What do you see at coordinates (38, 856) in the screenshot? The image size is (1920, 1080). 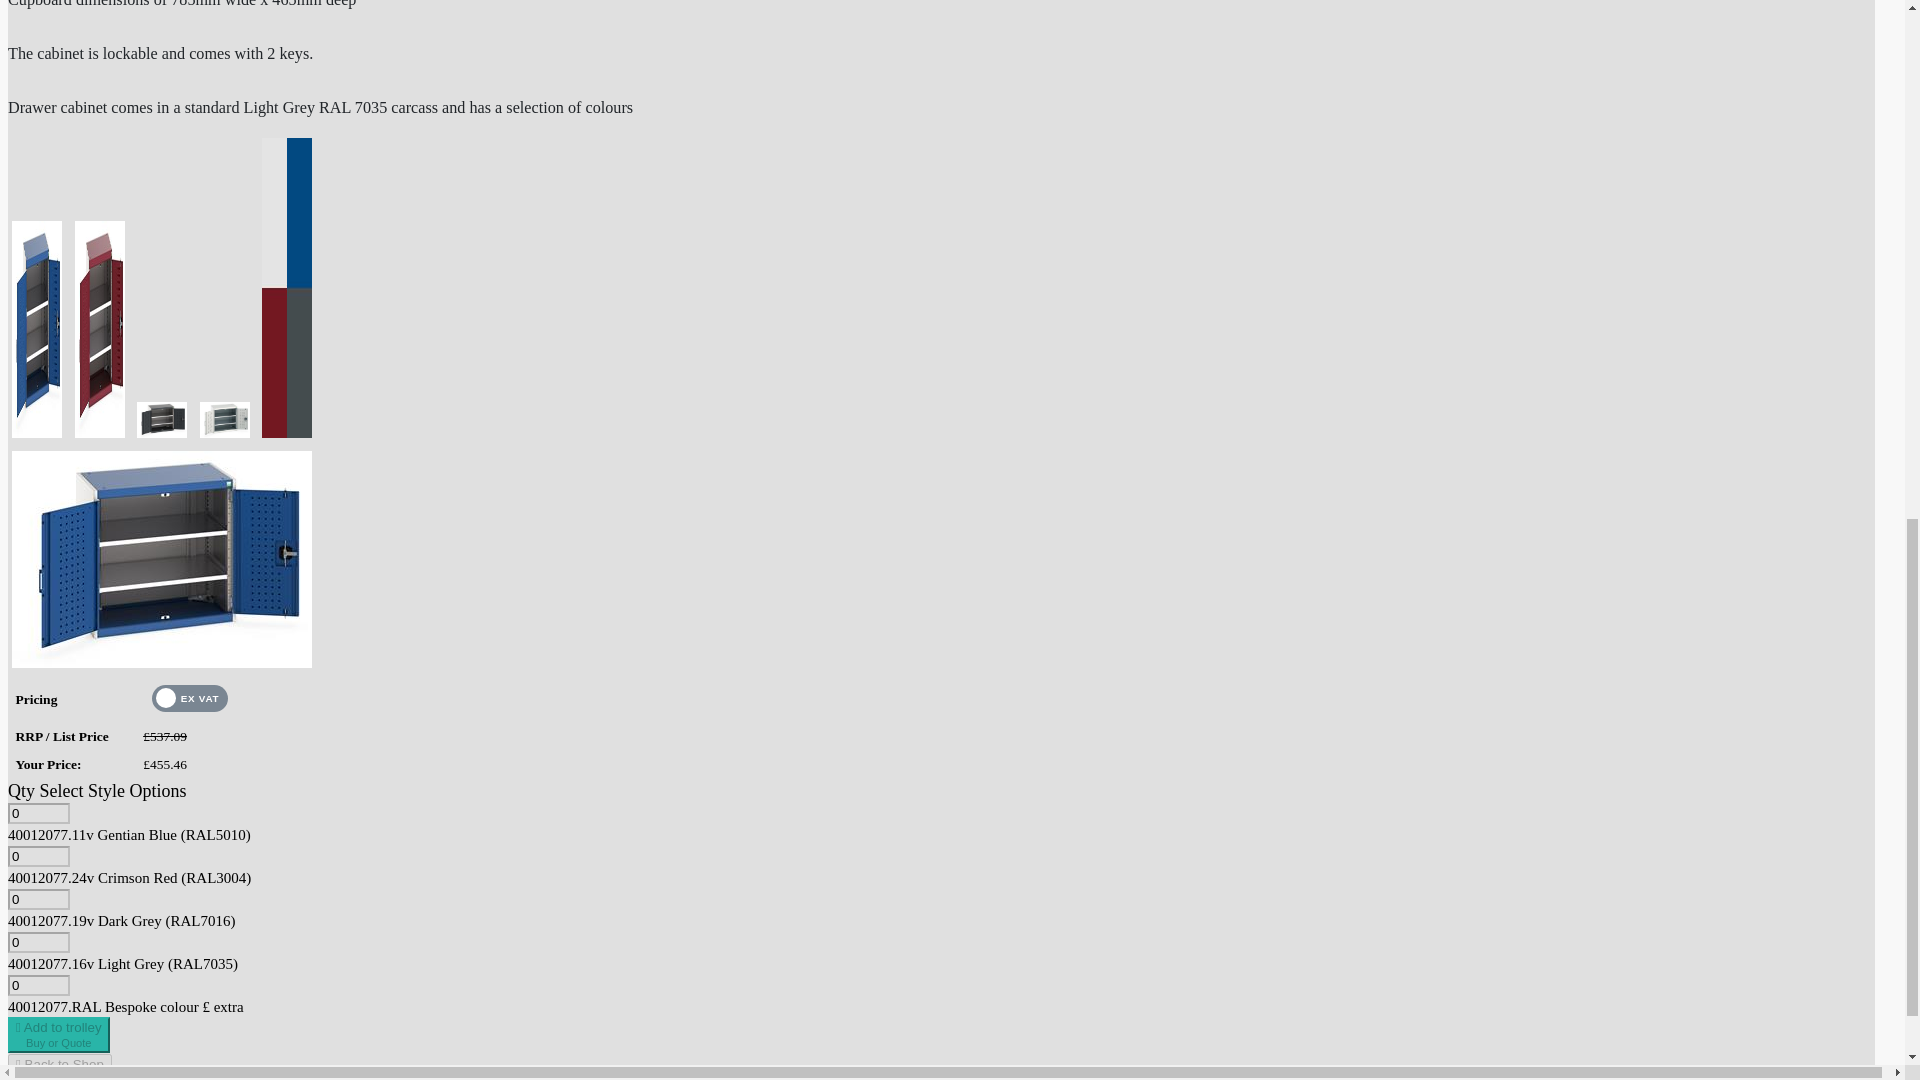 I see `0` at bounding box center [38, 856].